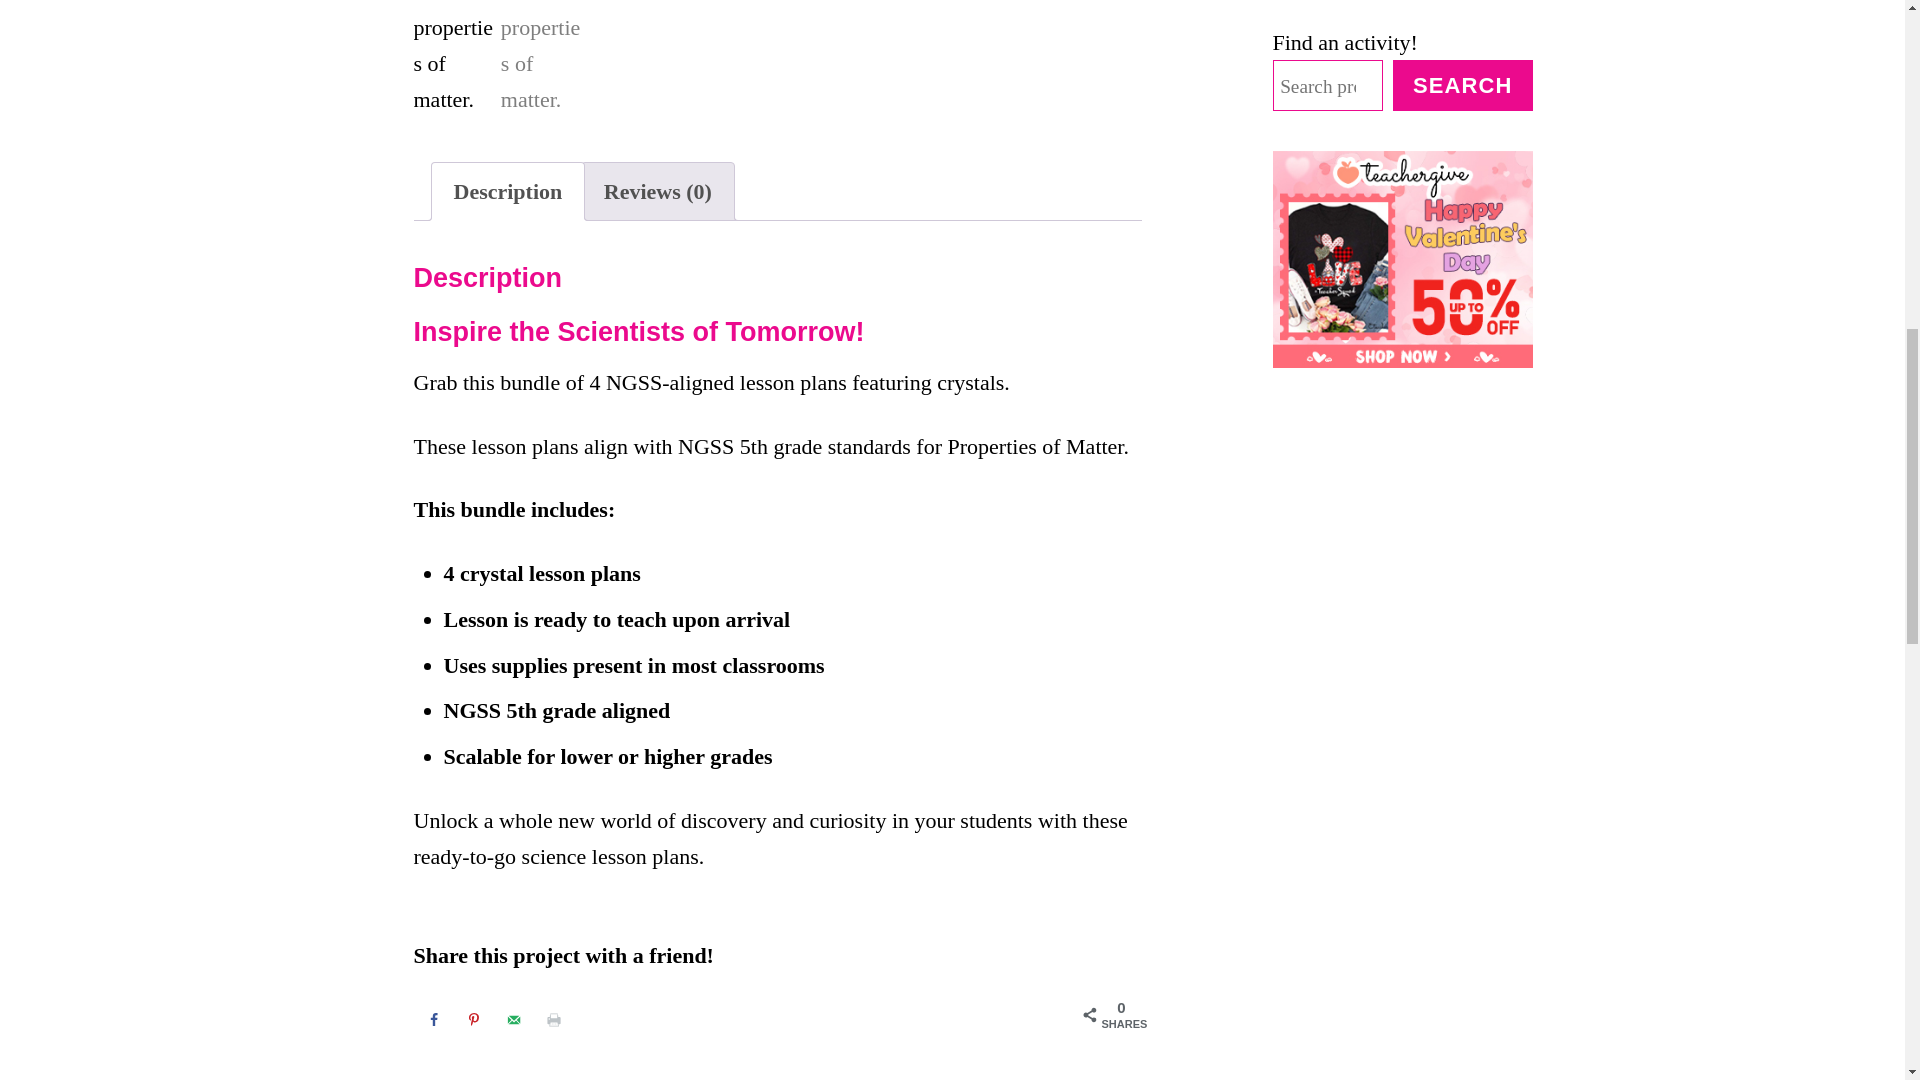 The height and width of the screenshot is (1080, 1920). Describe the element at coordinates (434, 1020) in the screenshot. I see `Share on Facebook` at that location.